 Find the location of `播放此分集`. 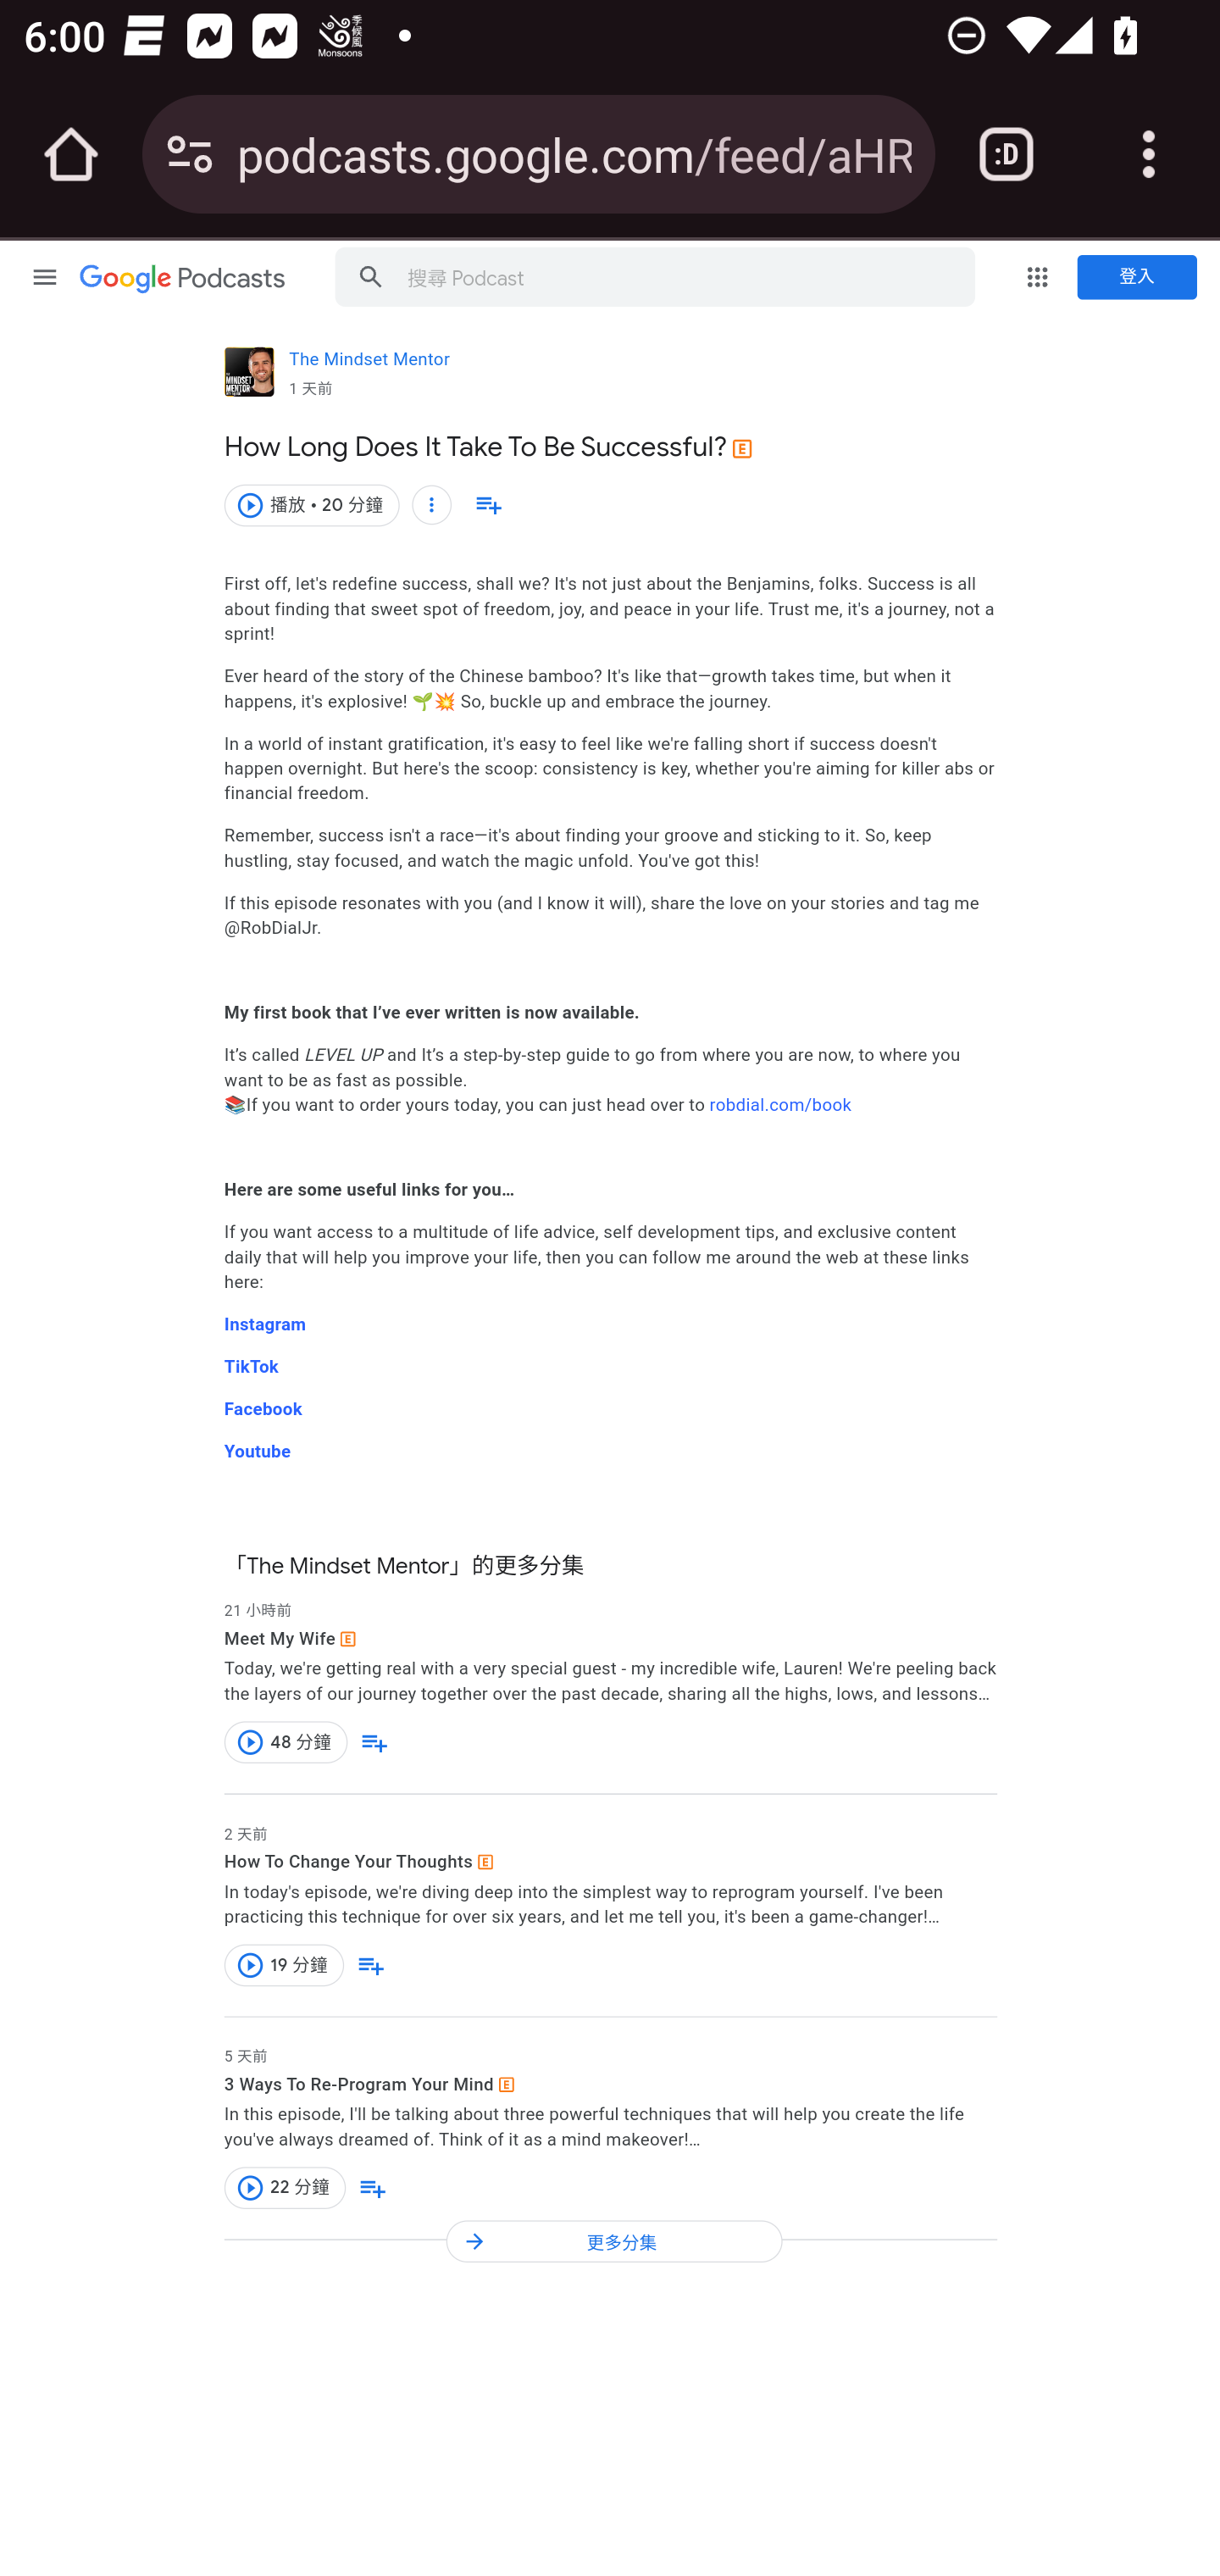

播放此分集 is located at coordinates (249, 1742).